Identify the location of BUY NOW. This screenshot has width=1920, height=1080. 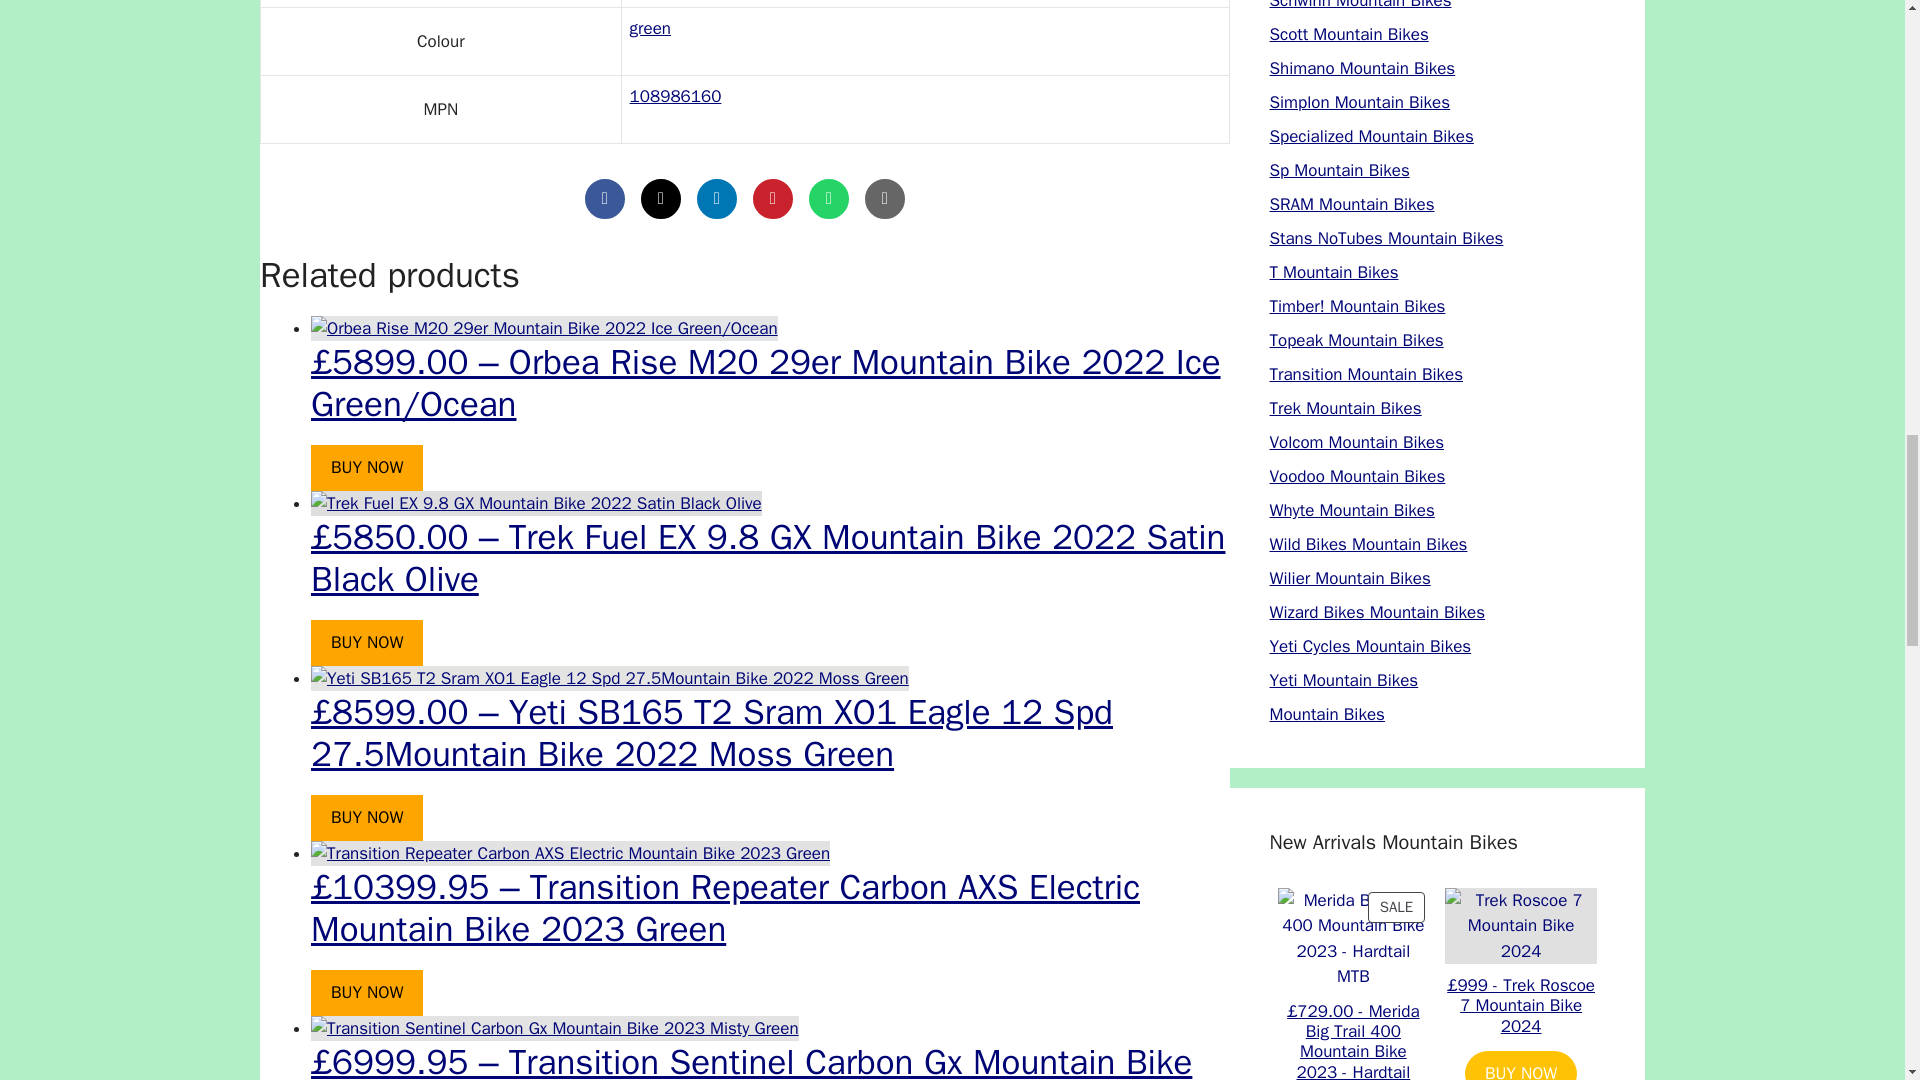
(366, 642).